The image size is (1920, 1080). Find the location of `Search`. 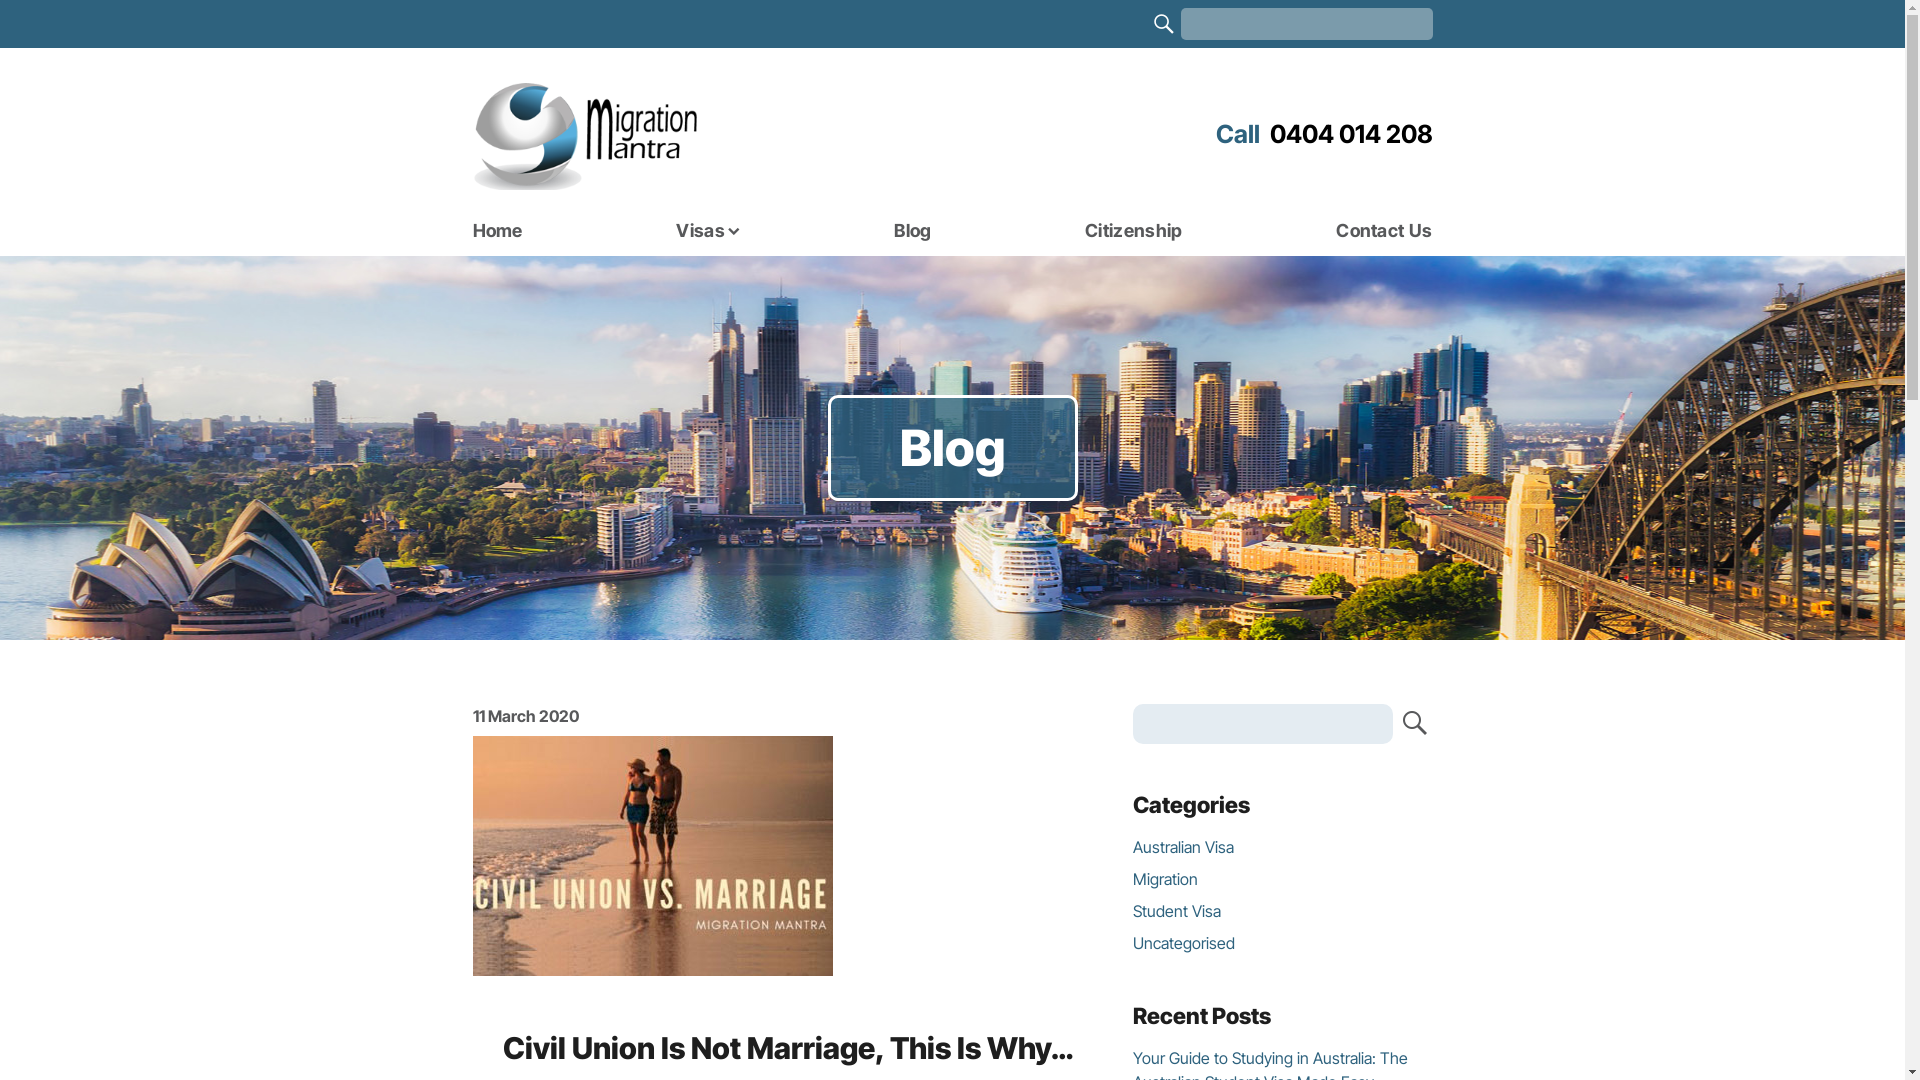

Search is located at coordinates (1165, 24).